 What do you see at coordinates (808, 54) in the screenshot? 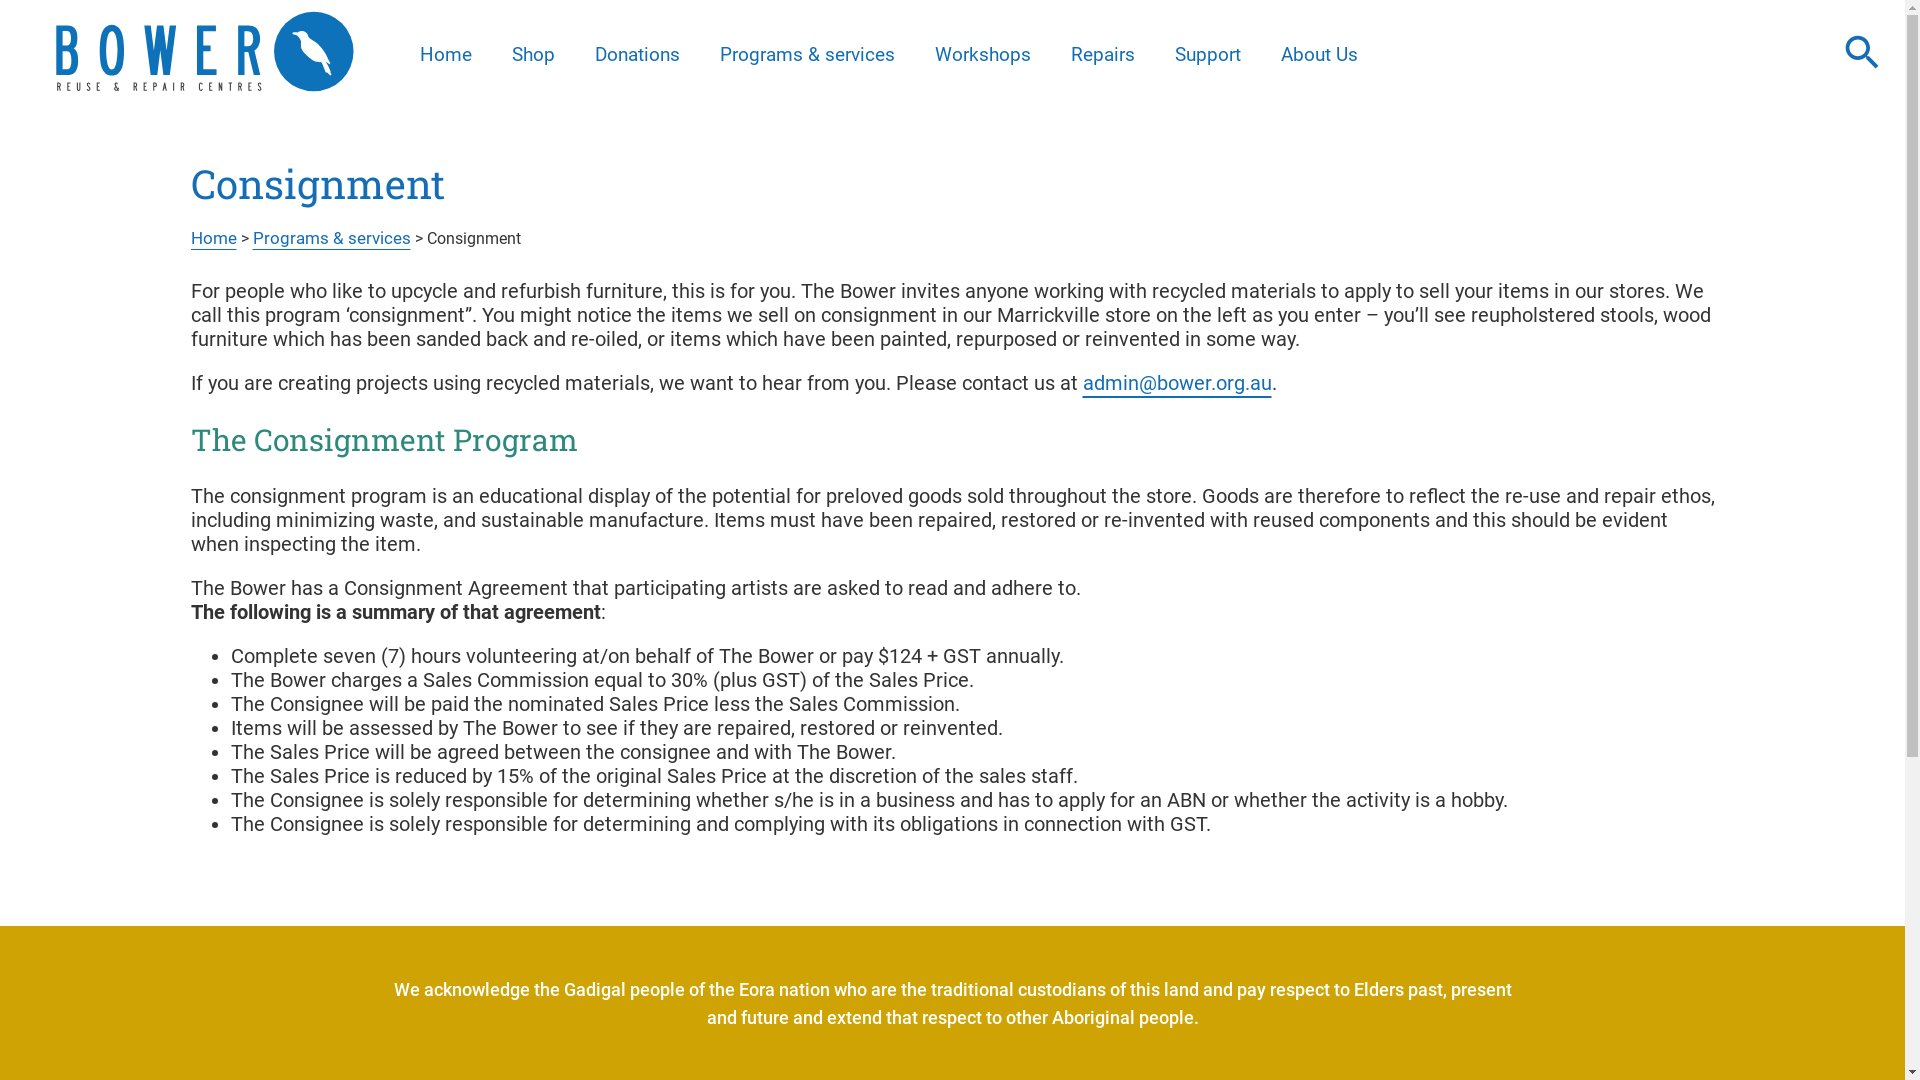
I see `Programs & services` at bounding box center [808, 54].